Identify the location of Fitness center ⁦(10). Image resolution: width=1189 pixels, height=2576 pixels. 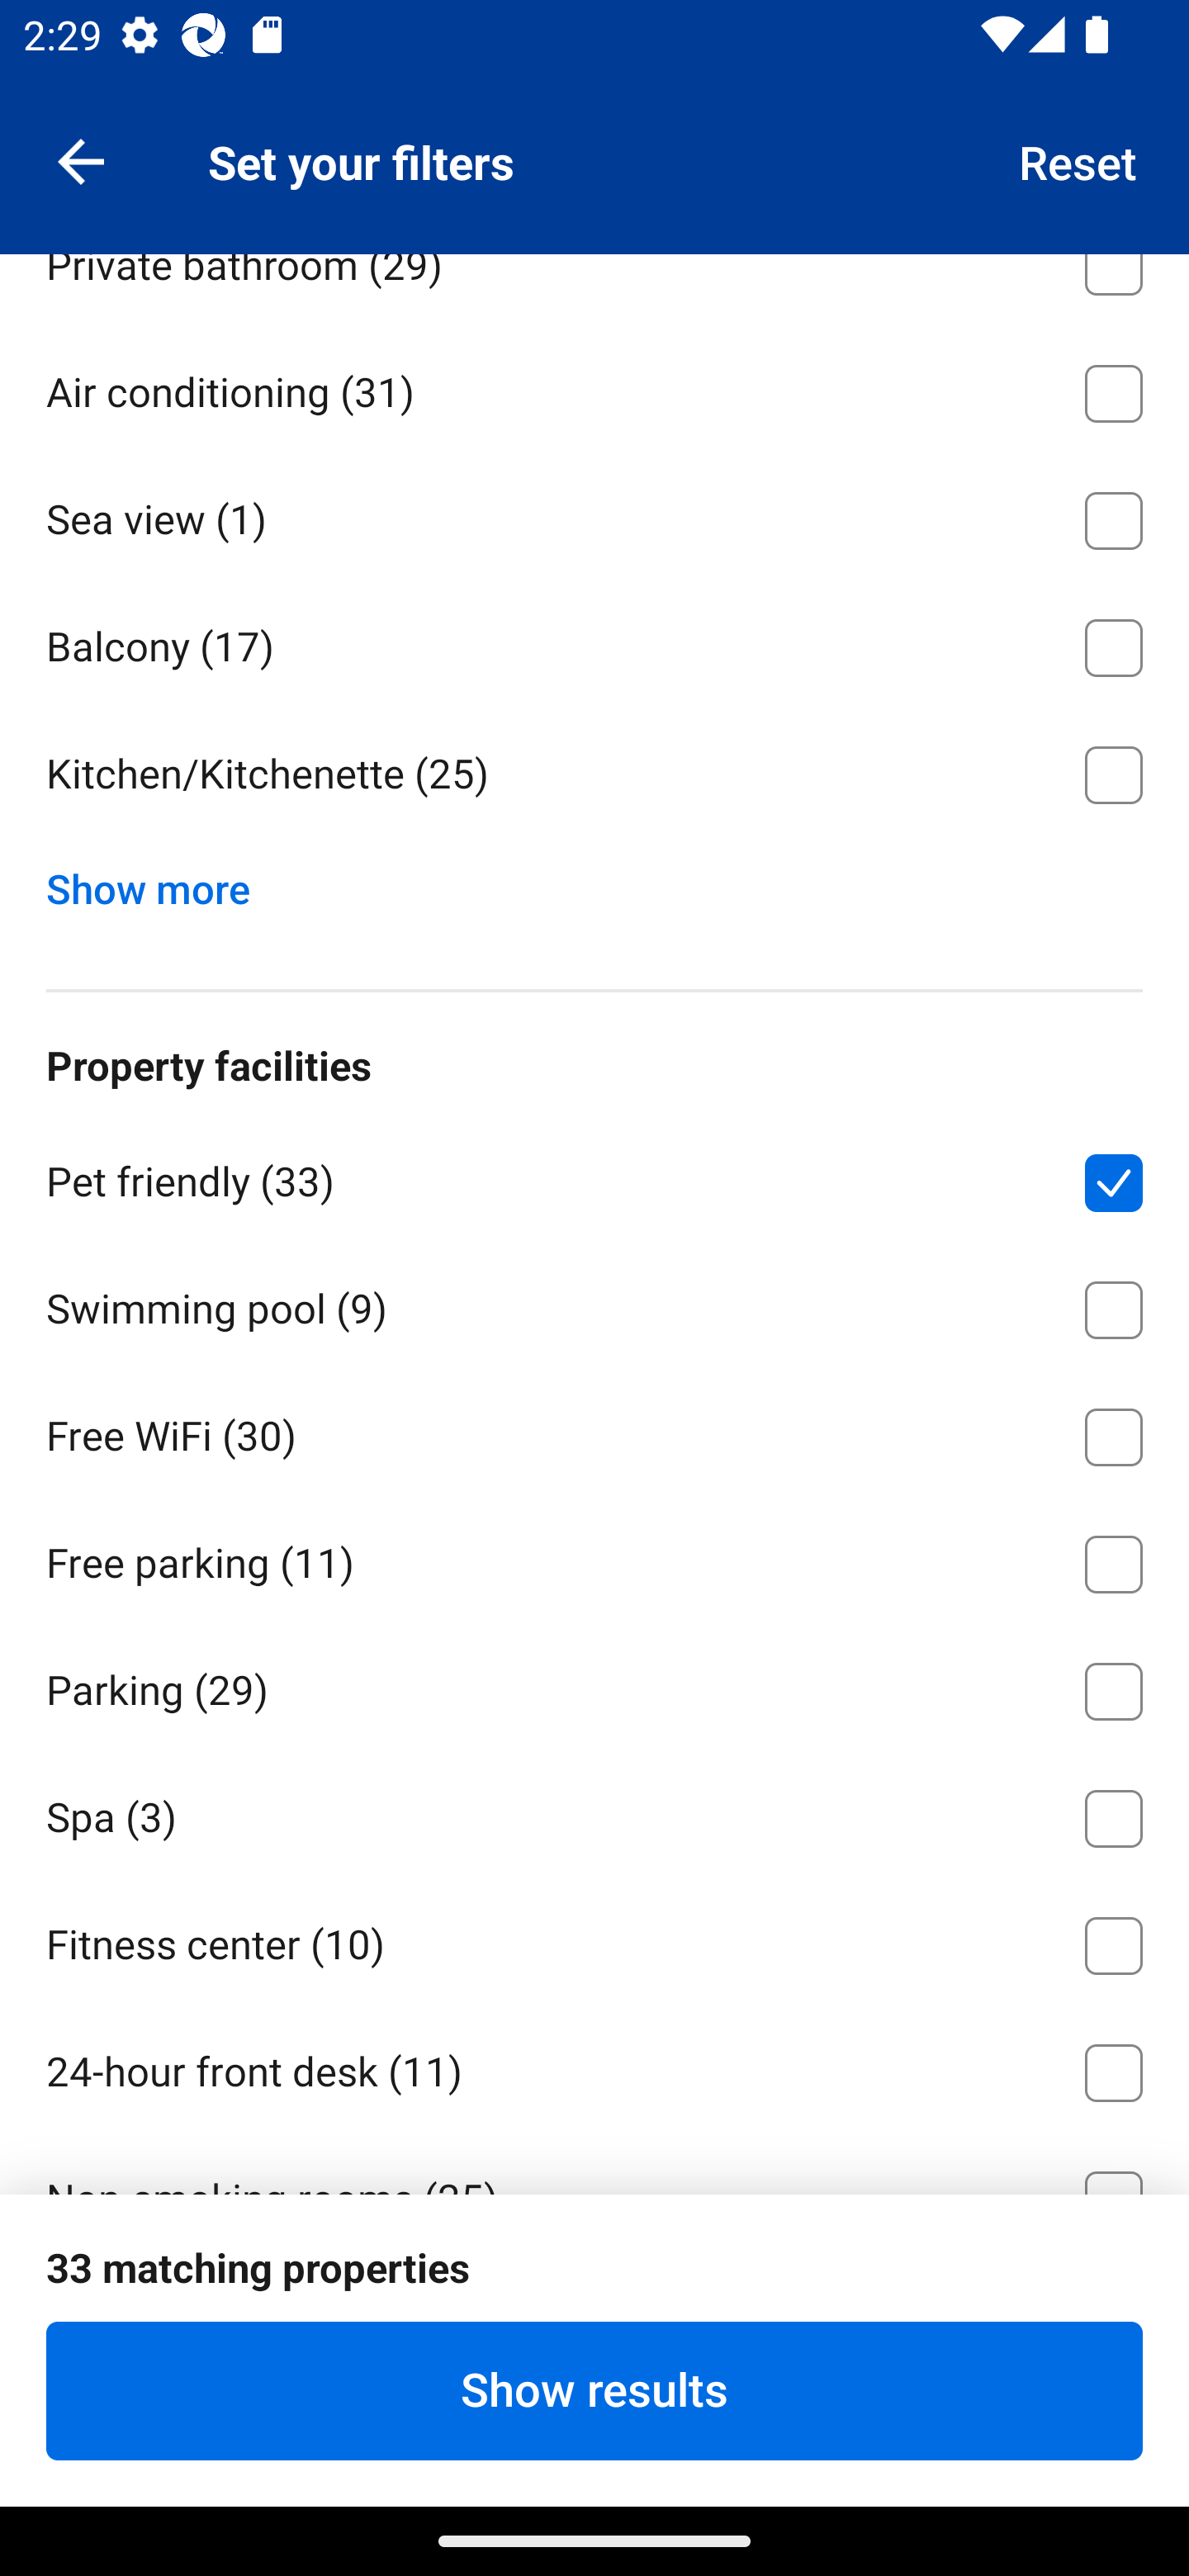
(594, 1940).